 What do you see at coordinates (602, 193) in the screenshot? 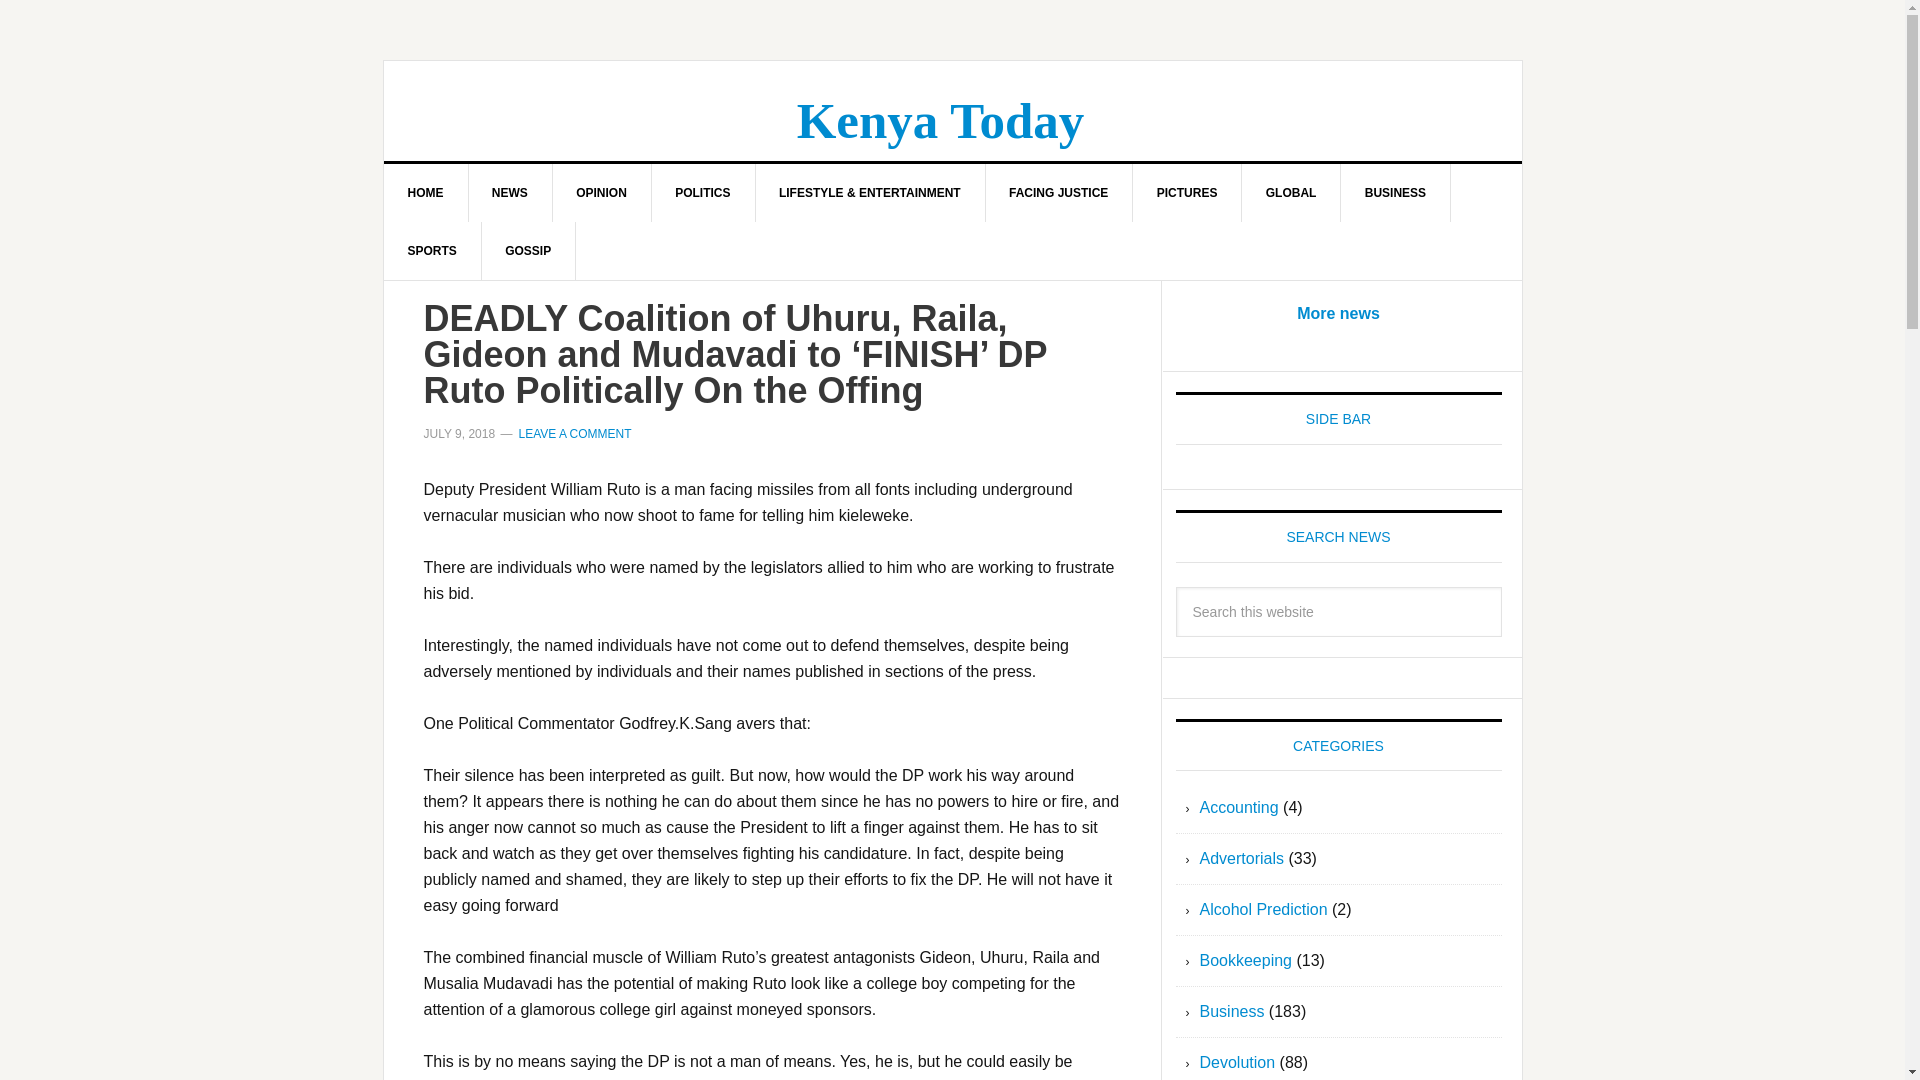
I see `OPINION` at bounding box center [602, 193].